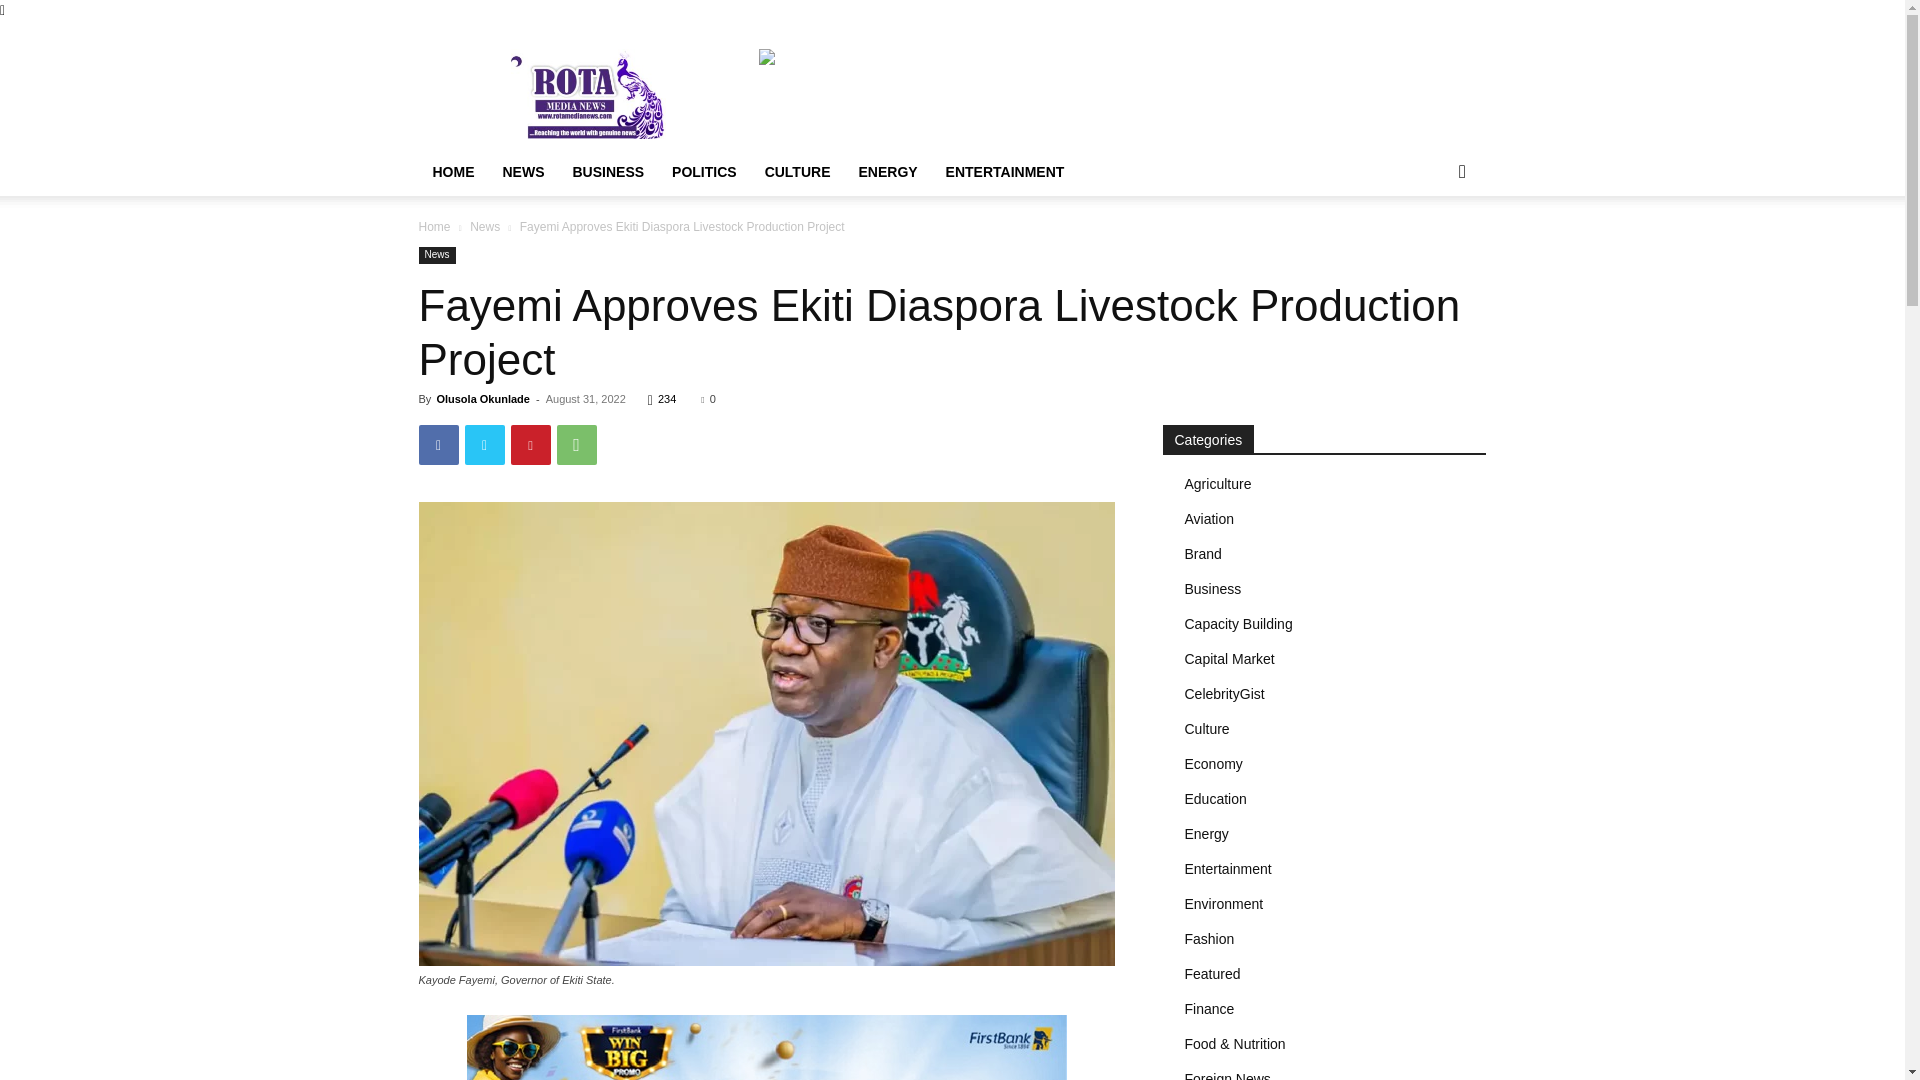 This screenshot has width=1920, height=1080. I want to click on POLITICS, so click(704, 171).